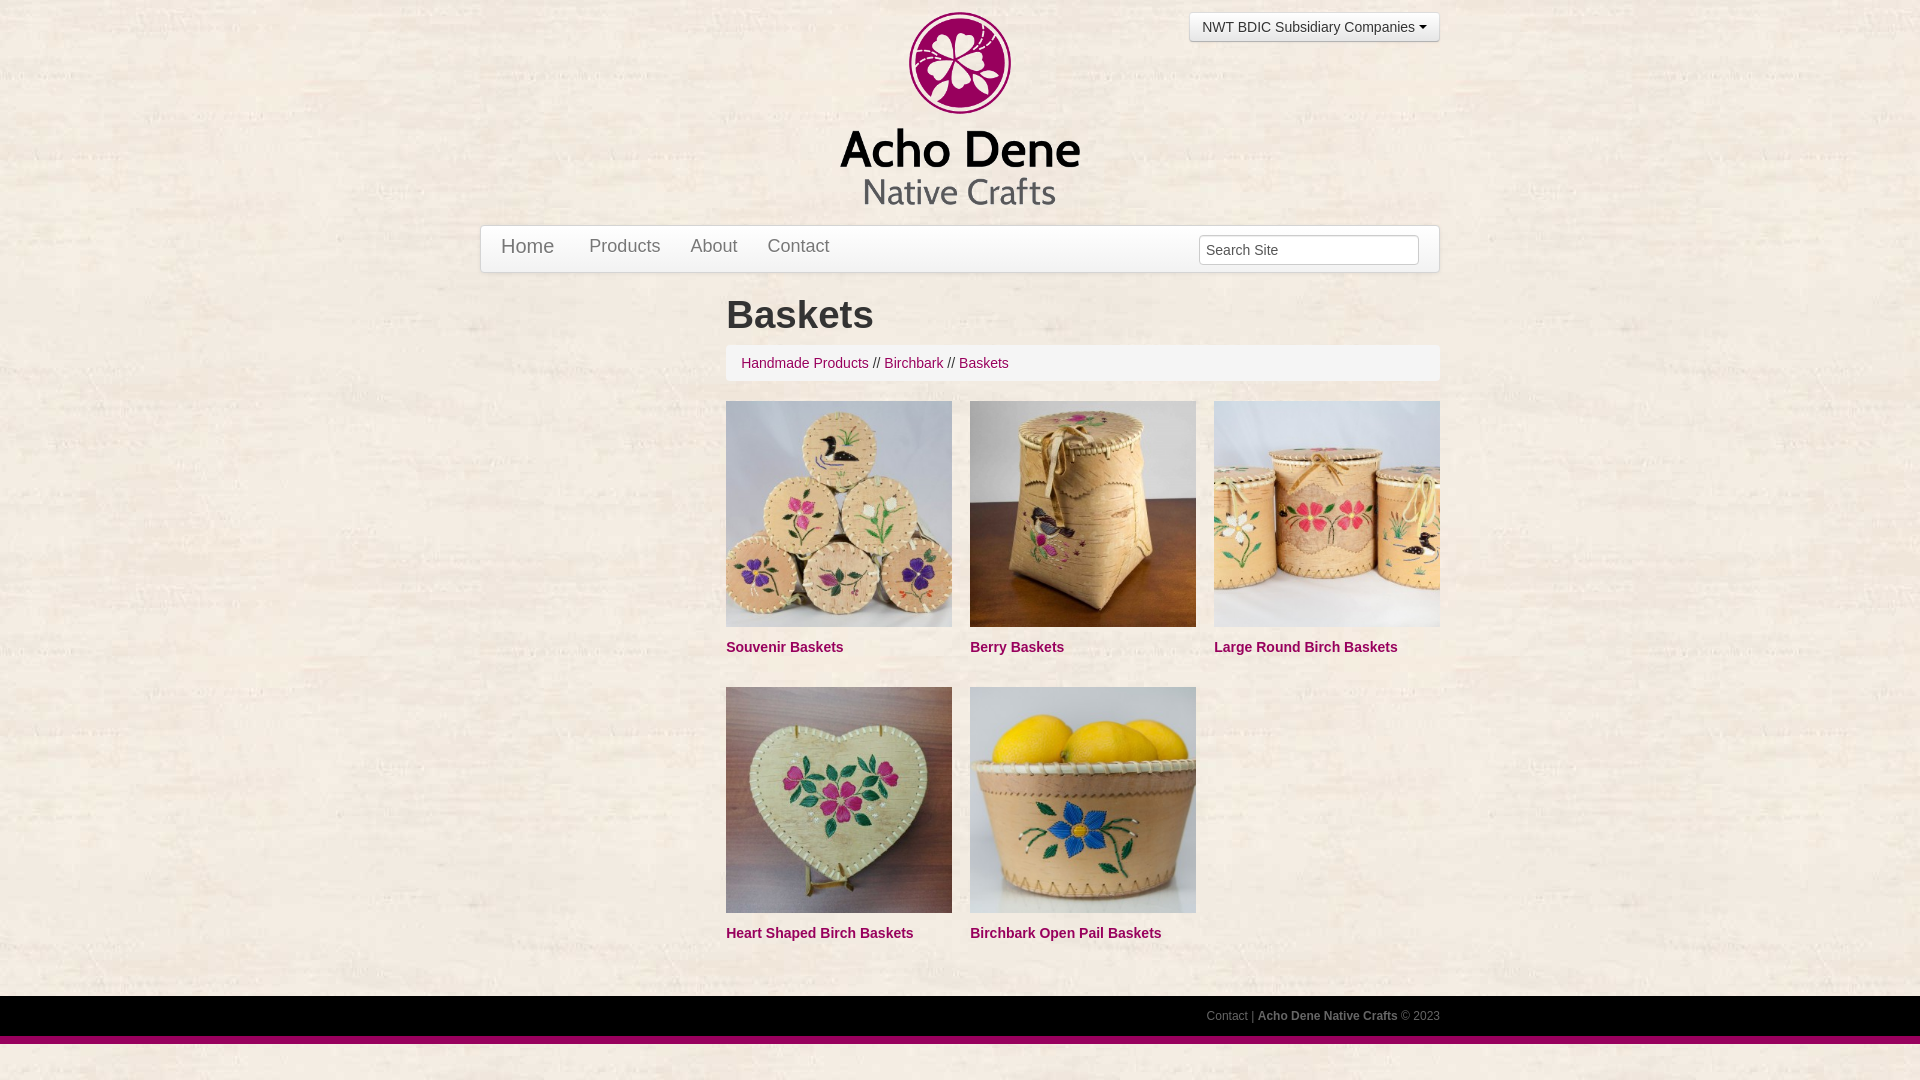 The image size is (1920, 1080). I want to click on Products, so click(624, 246).